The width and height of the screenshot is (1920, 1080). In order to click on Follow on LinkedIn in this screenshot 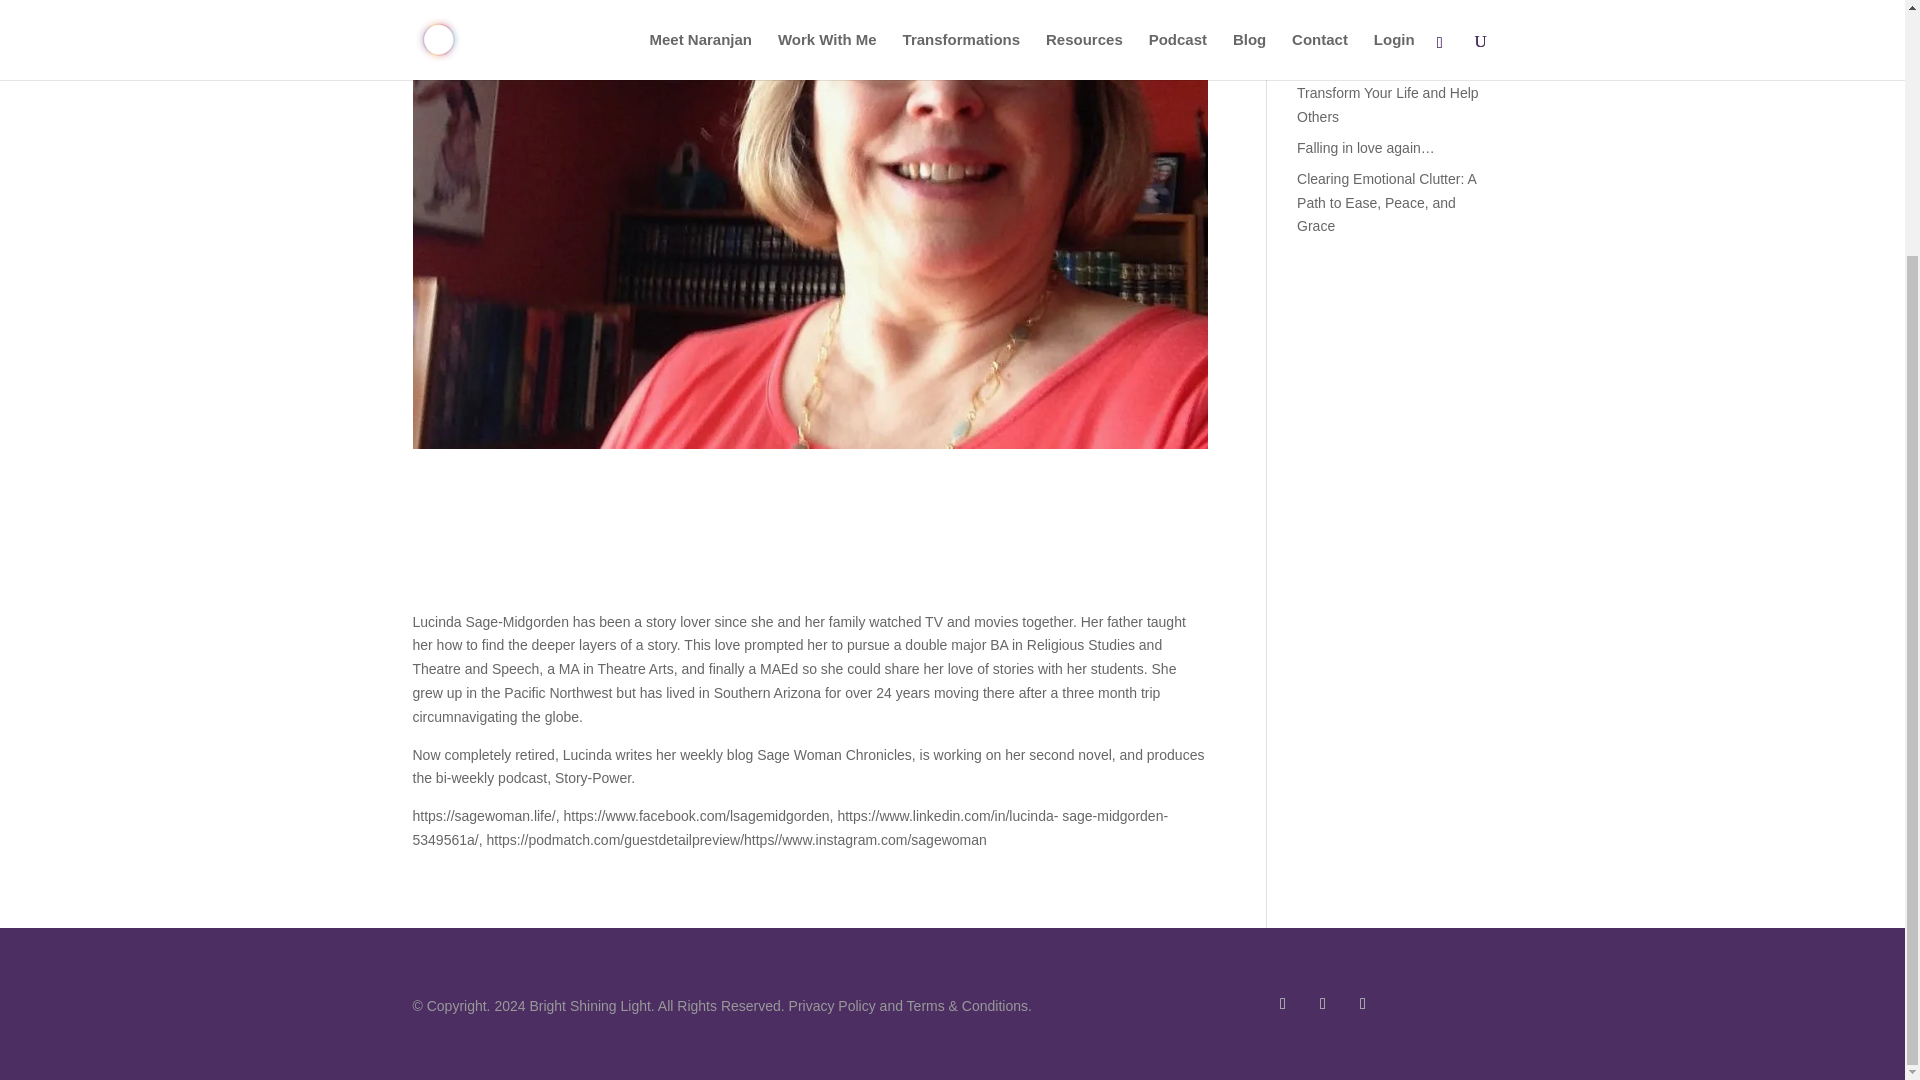, I will do `click(1322, 1004)`.